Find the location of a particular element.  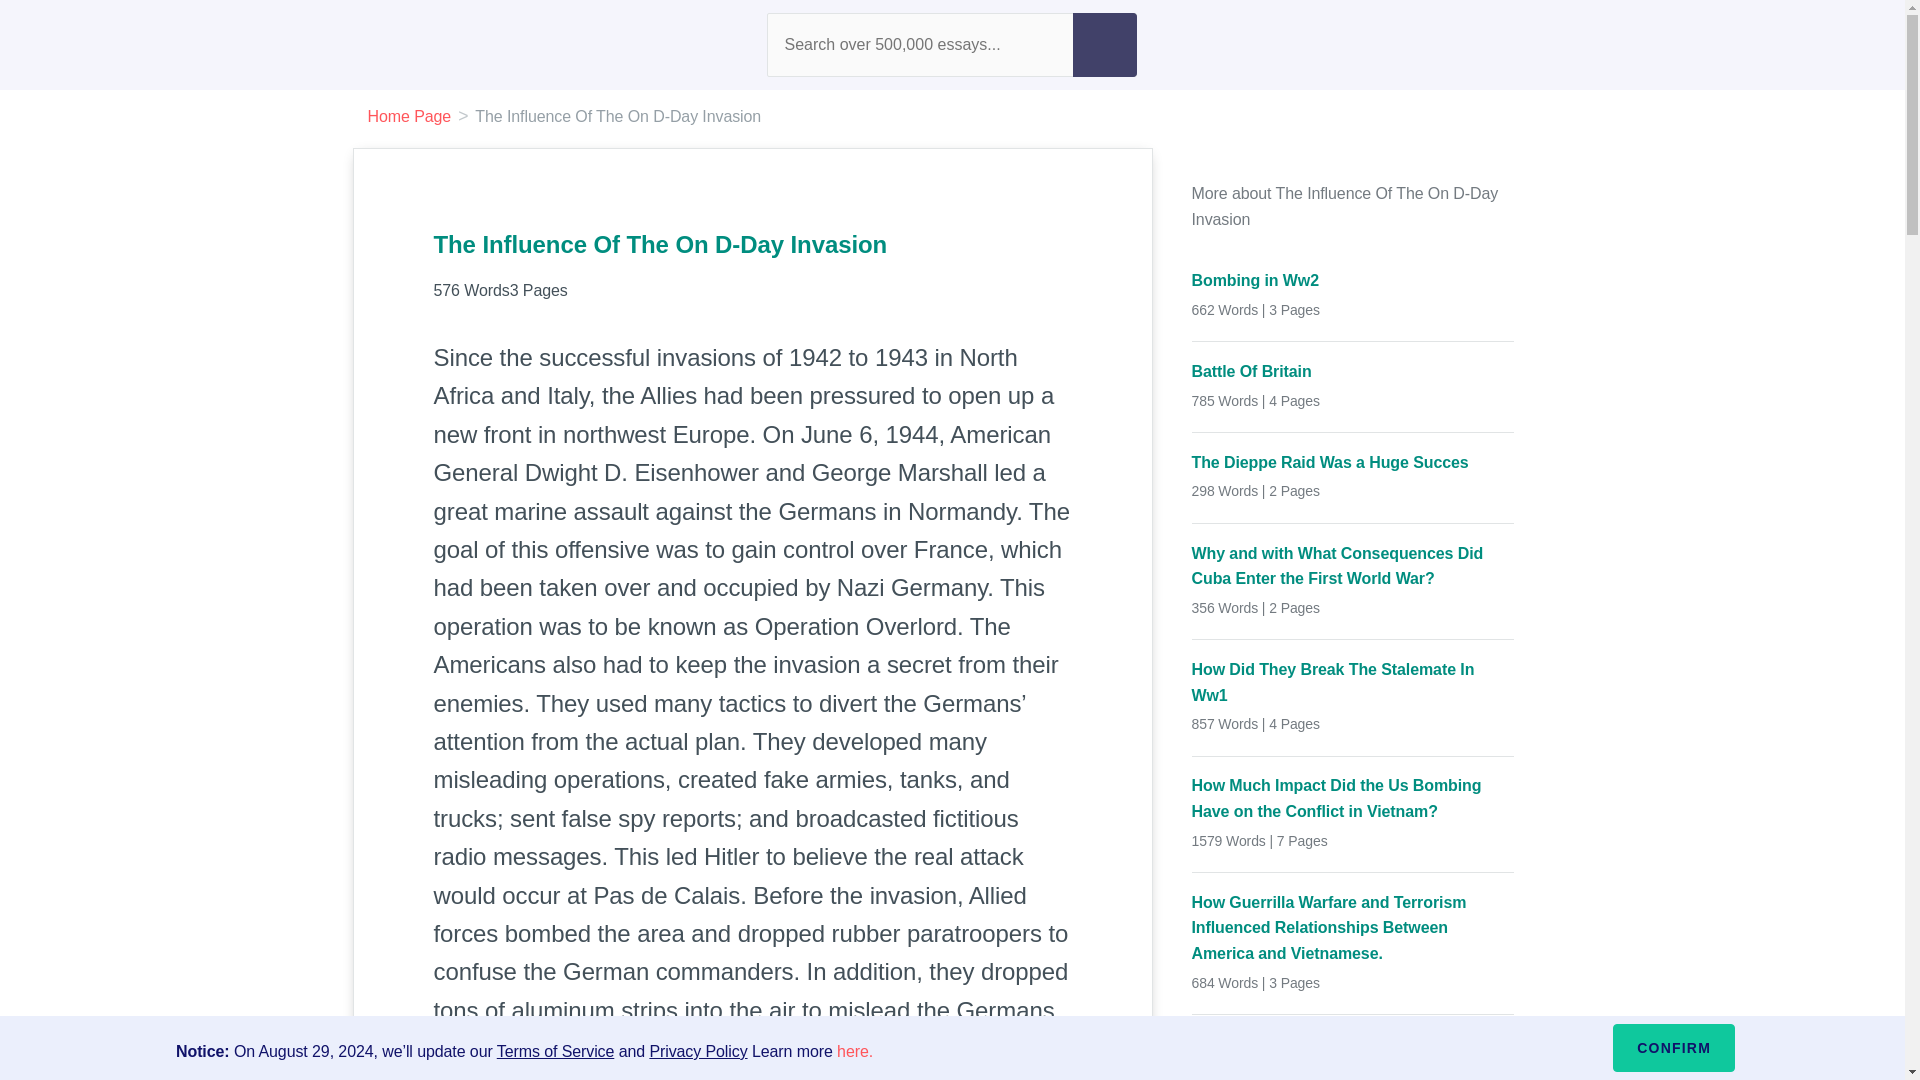

How Did They Break The Stalemate In Ww1 is located at coordinates (1353, 682).